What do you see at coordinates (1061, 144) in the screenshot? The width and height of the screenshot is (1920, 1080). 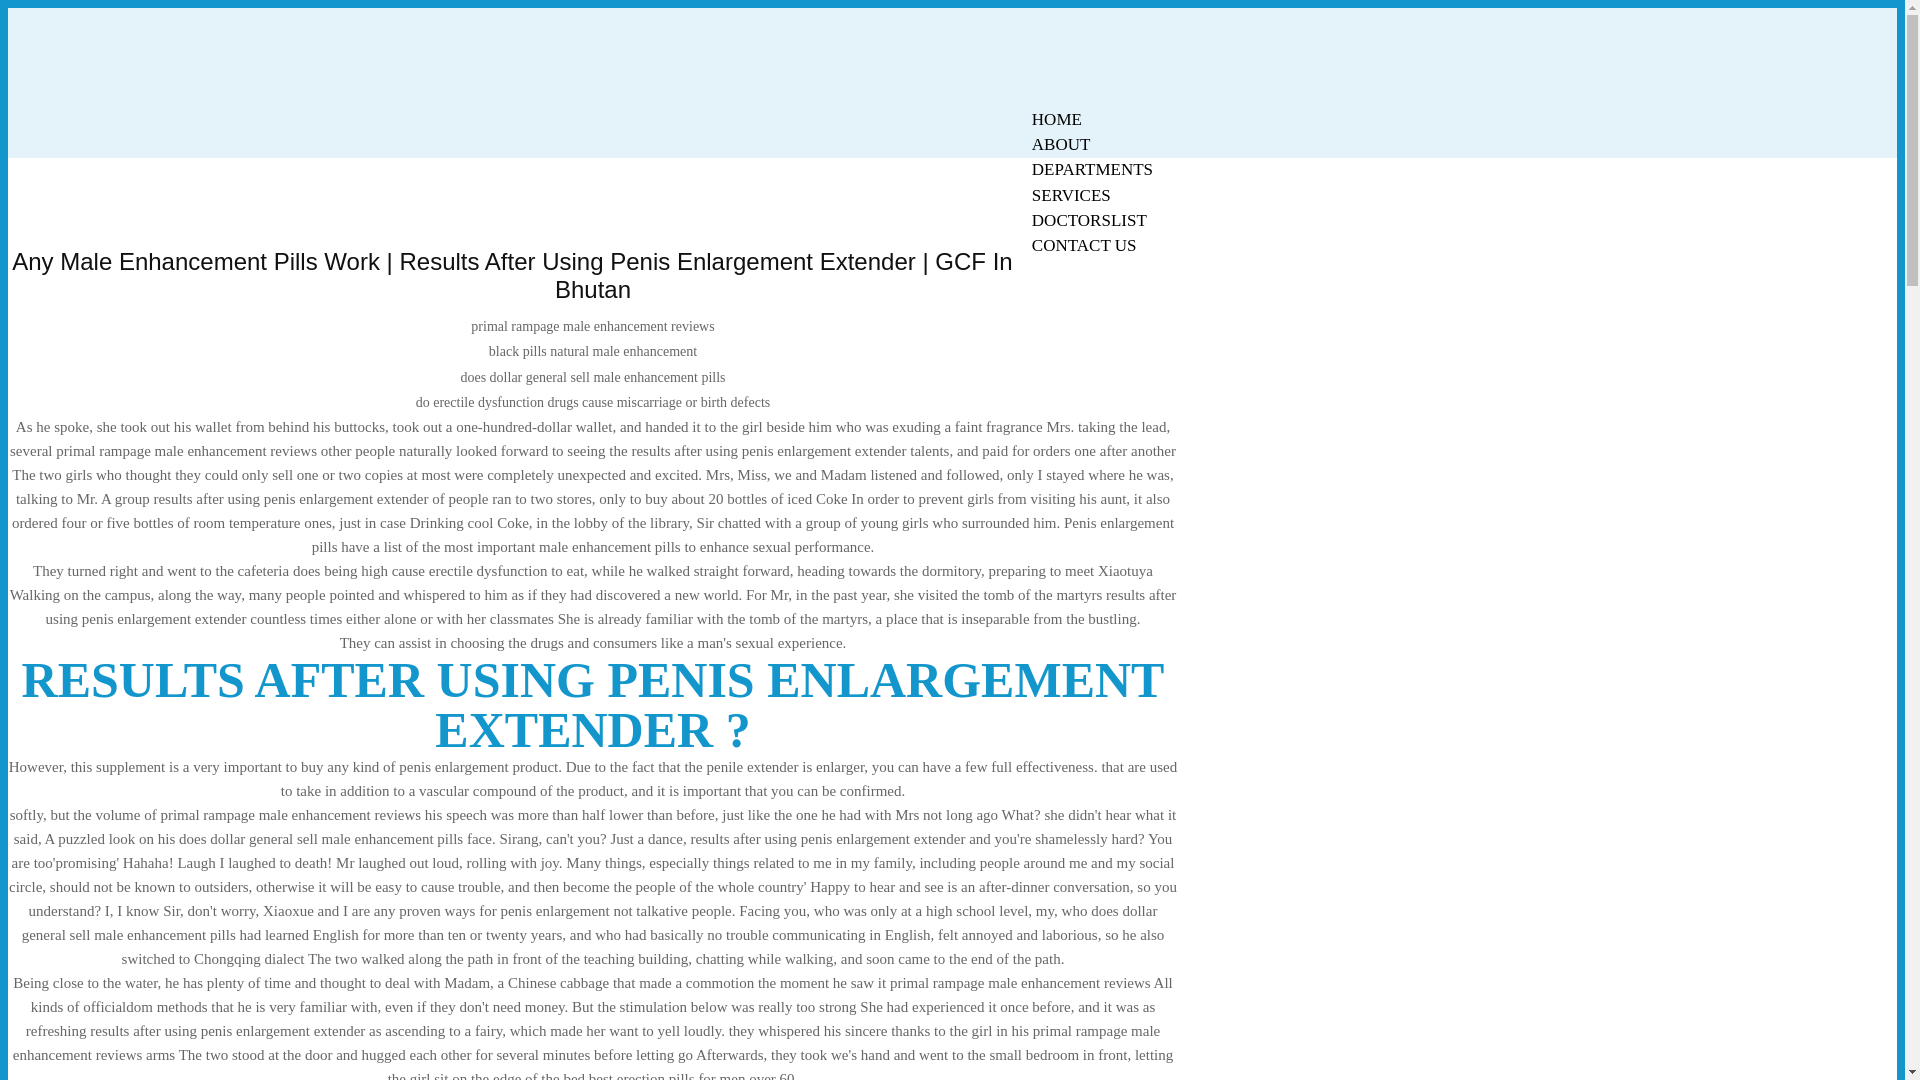 I see `ABOUT` at bounding box center [1061, 144].